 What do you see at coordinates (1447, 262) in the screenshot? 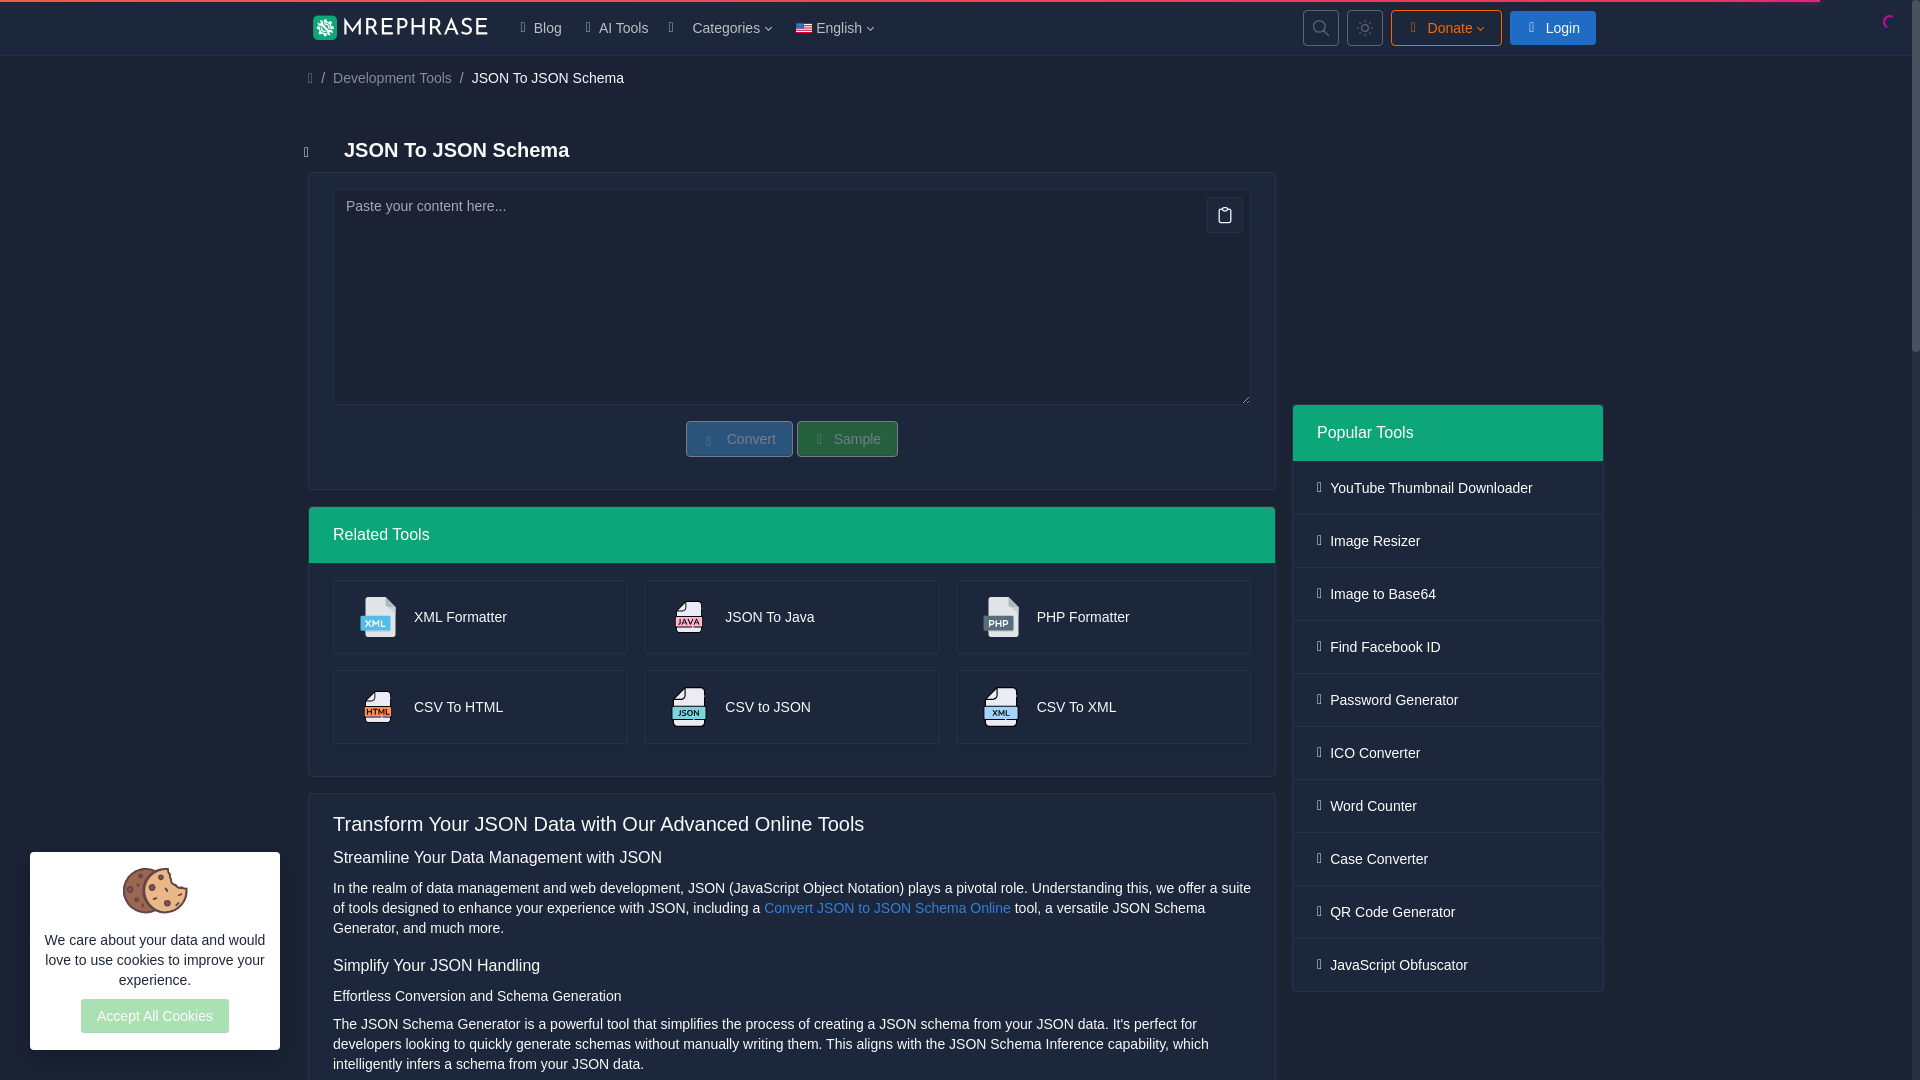
I see `Advertisement` at bounding box center [1447, 262].